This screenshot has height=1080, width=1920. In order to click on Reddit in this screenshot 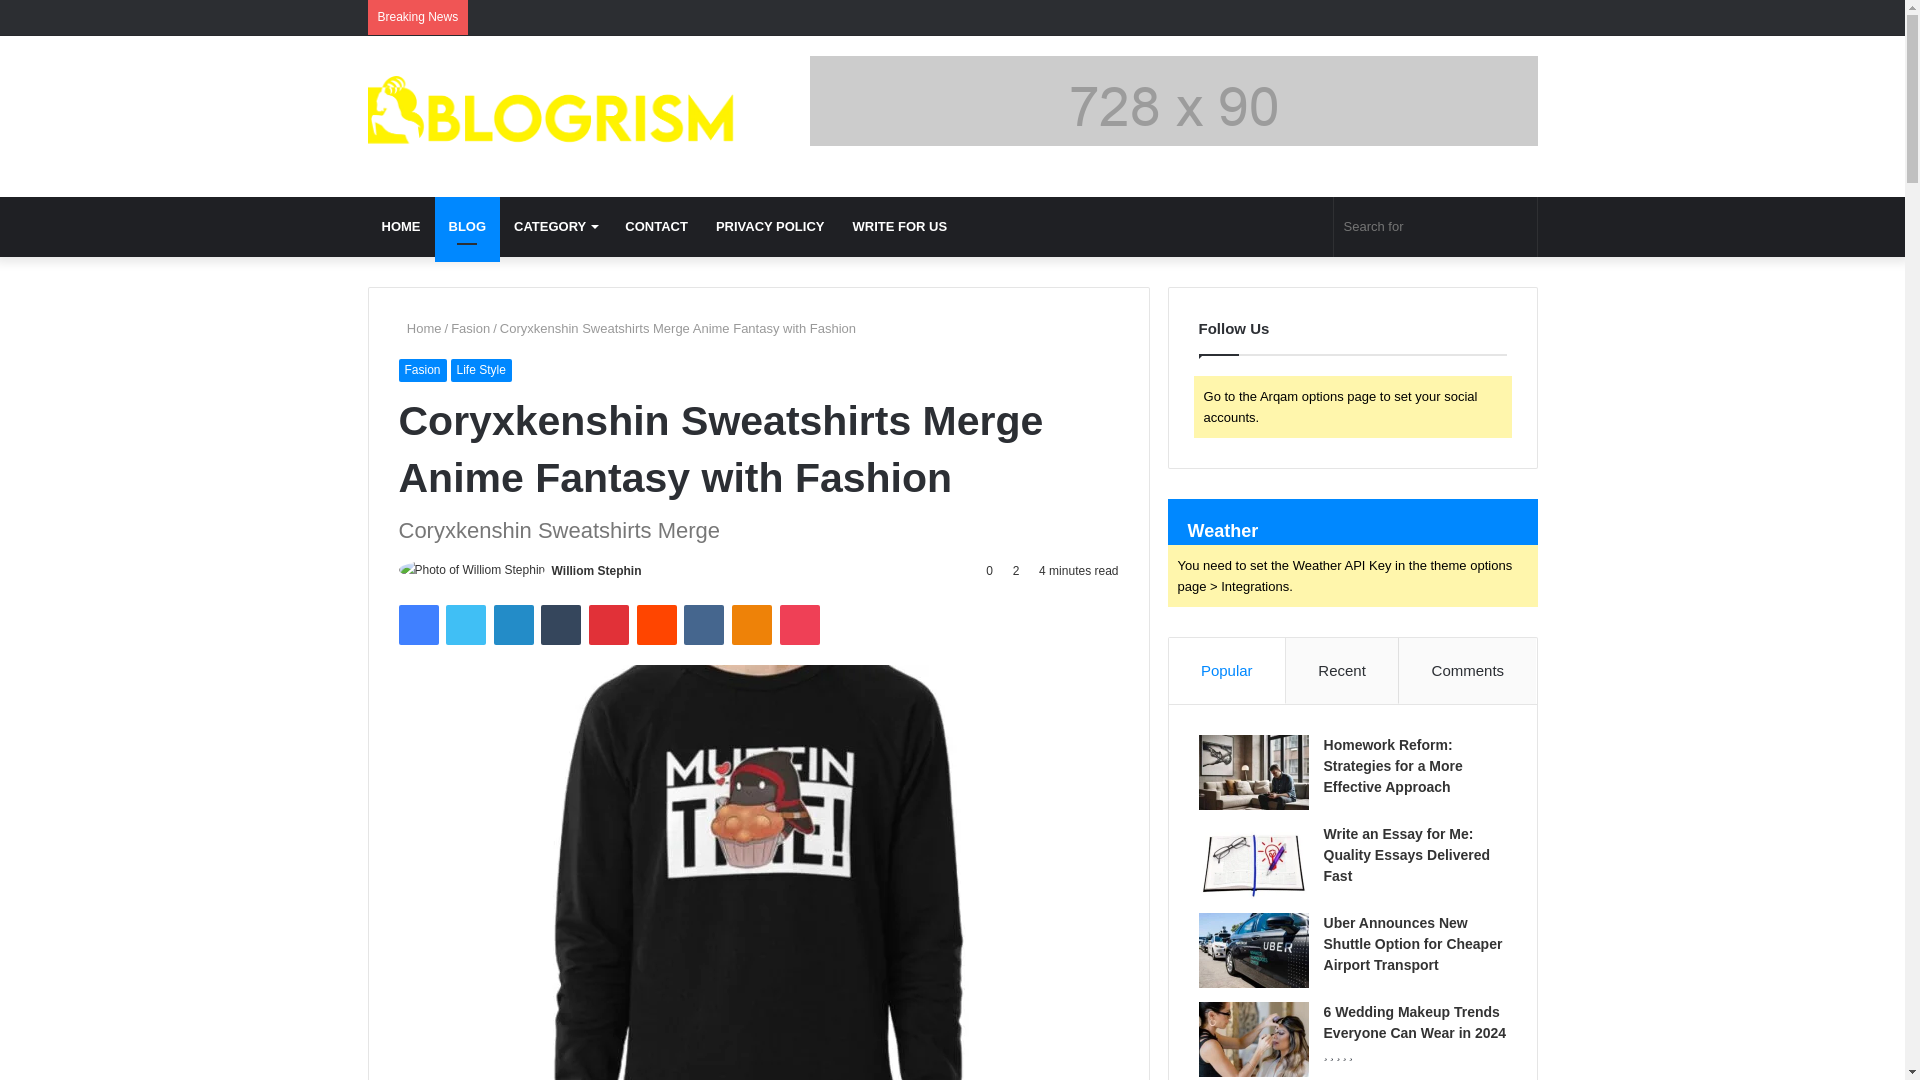, I will do `click(657, 624)`.